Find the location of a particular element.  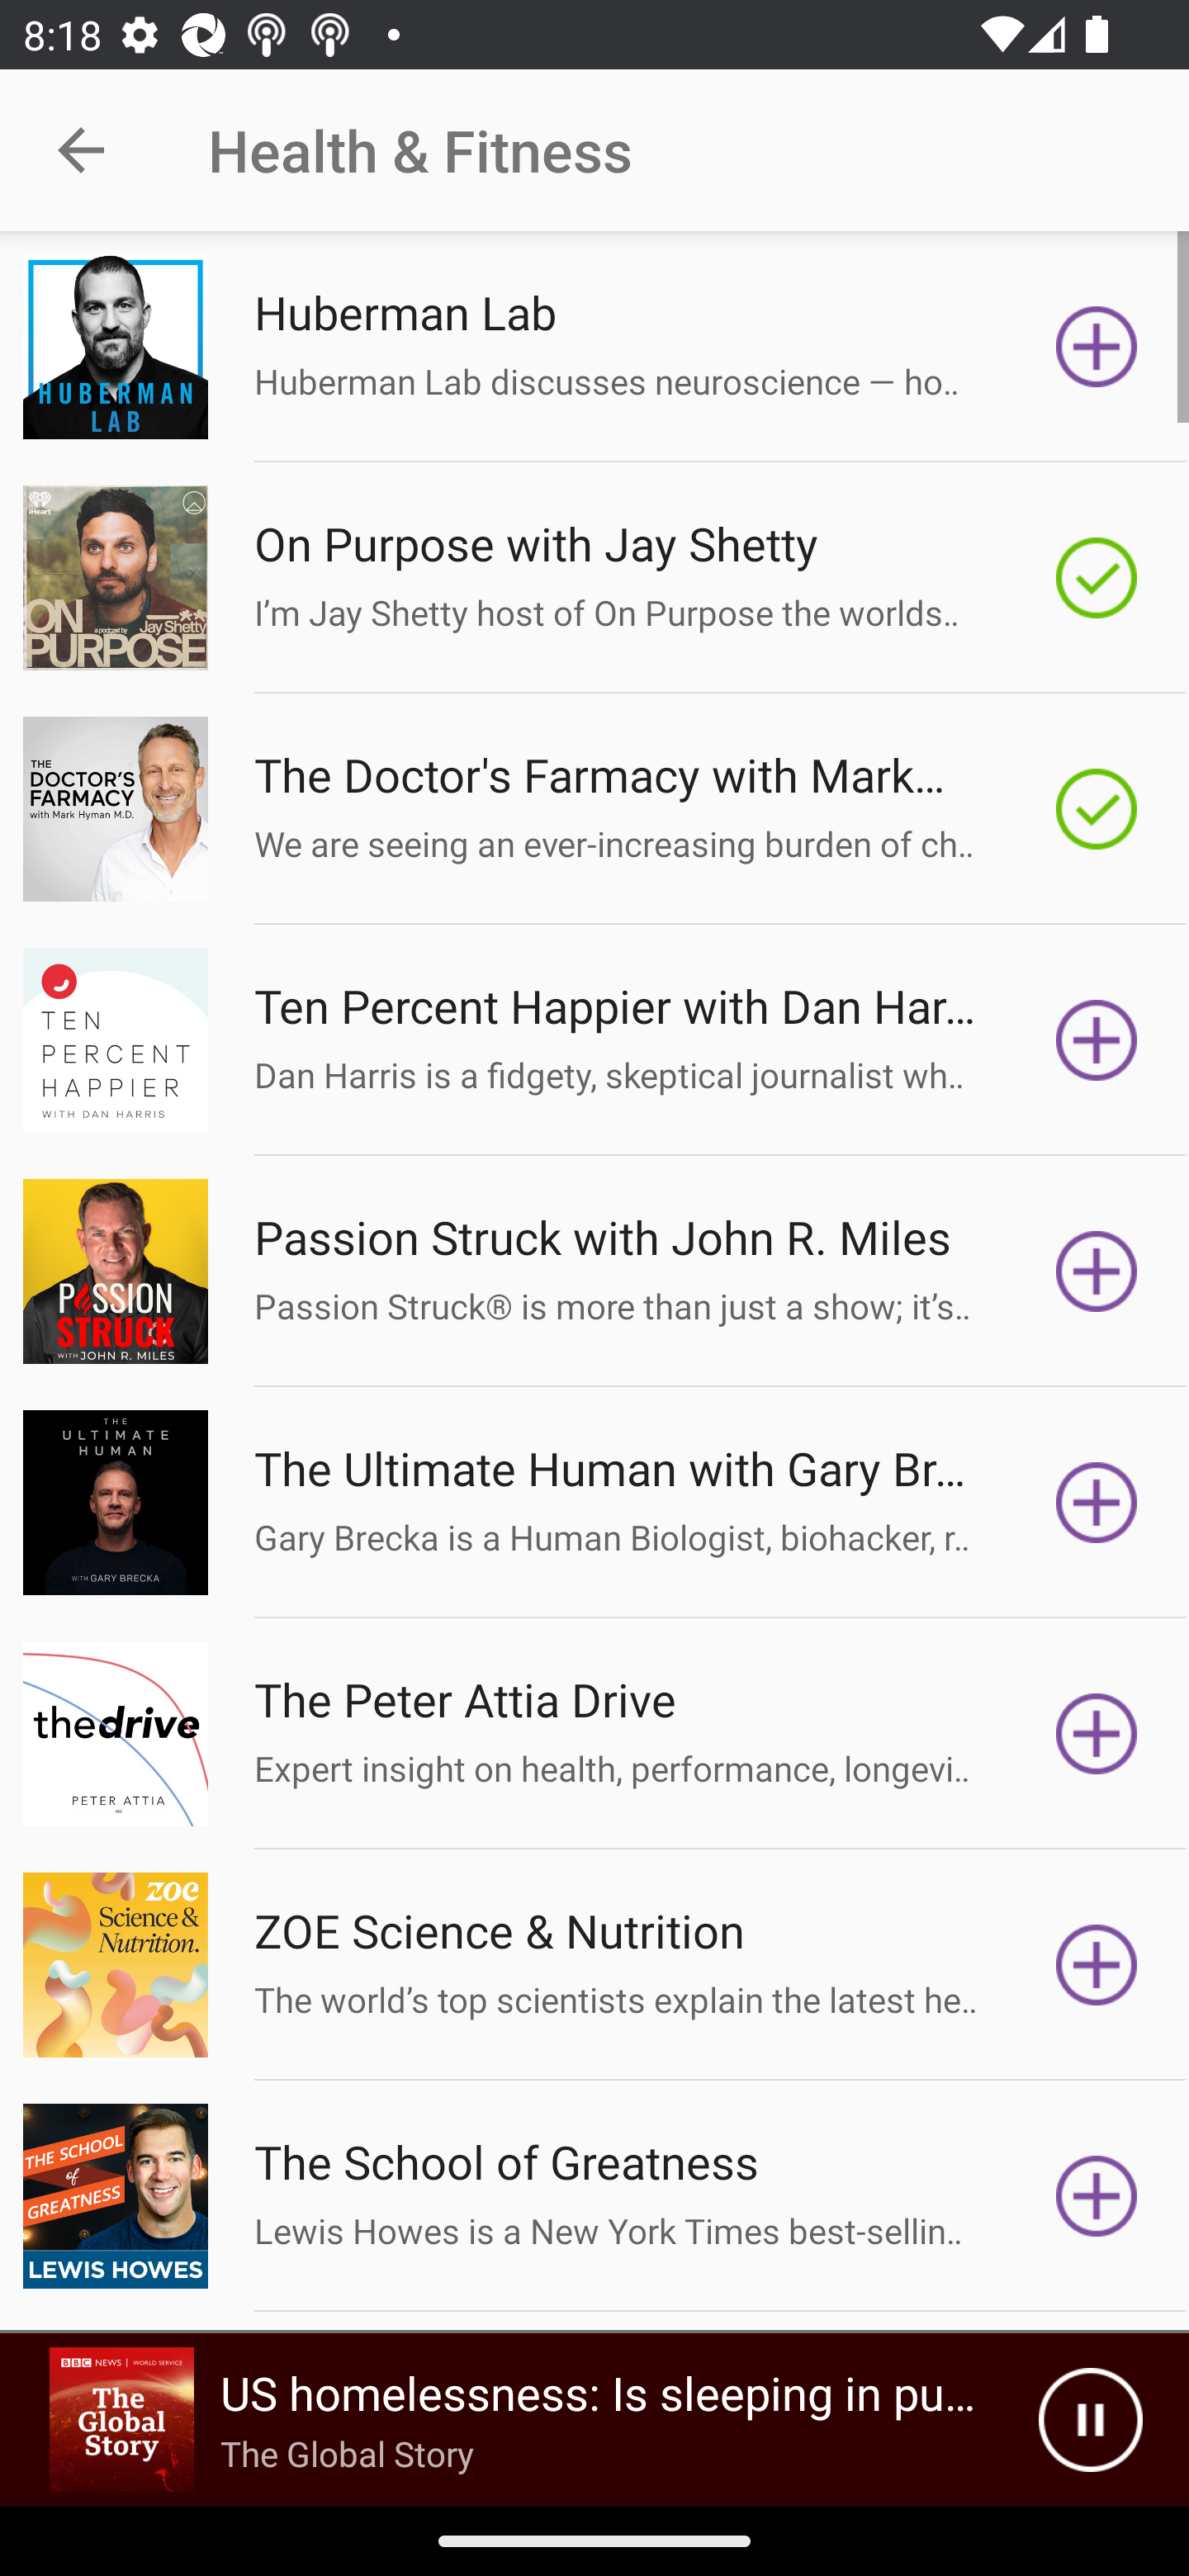

Subscribe is located at coordinates (1097, 1040).